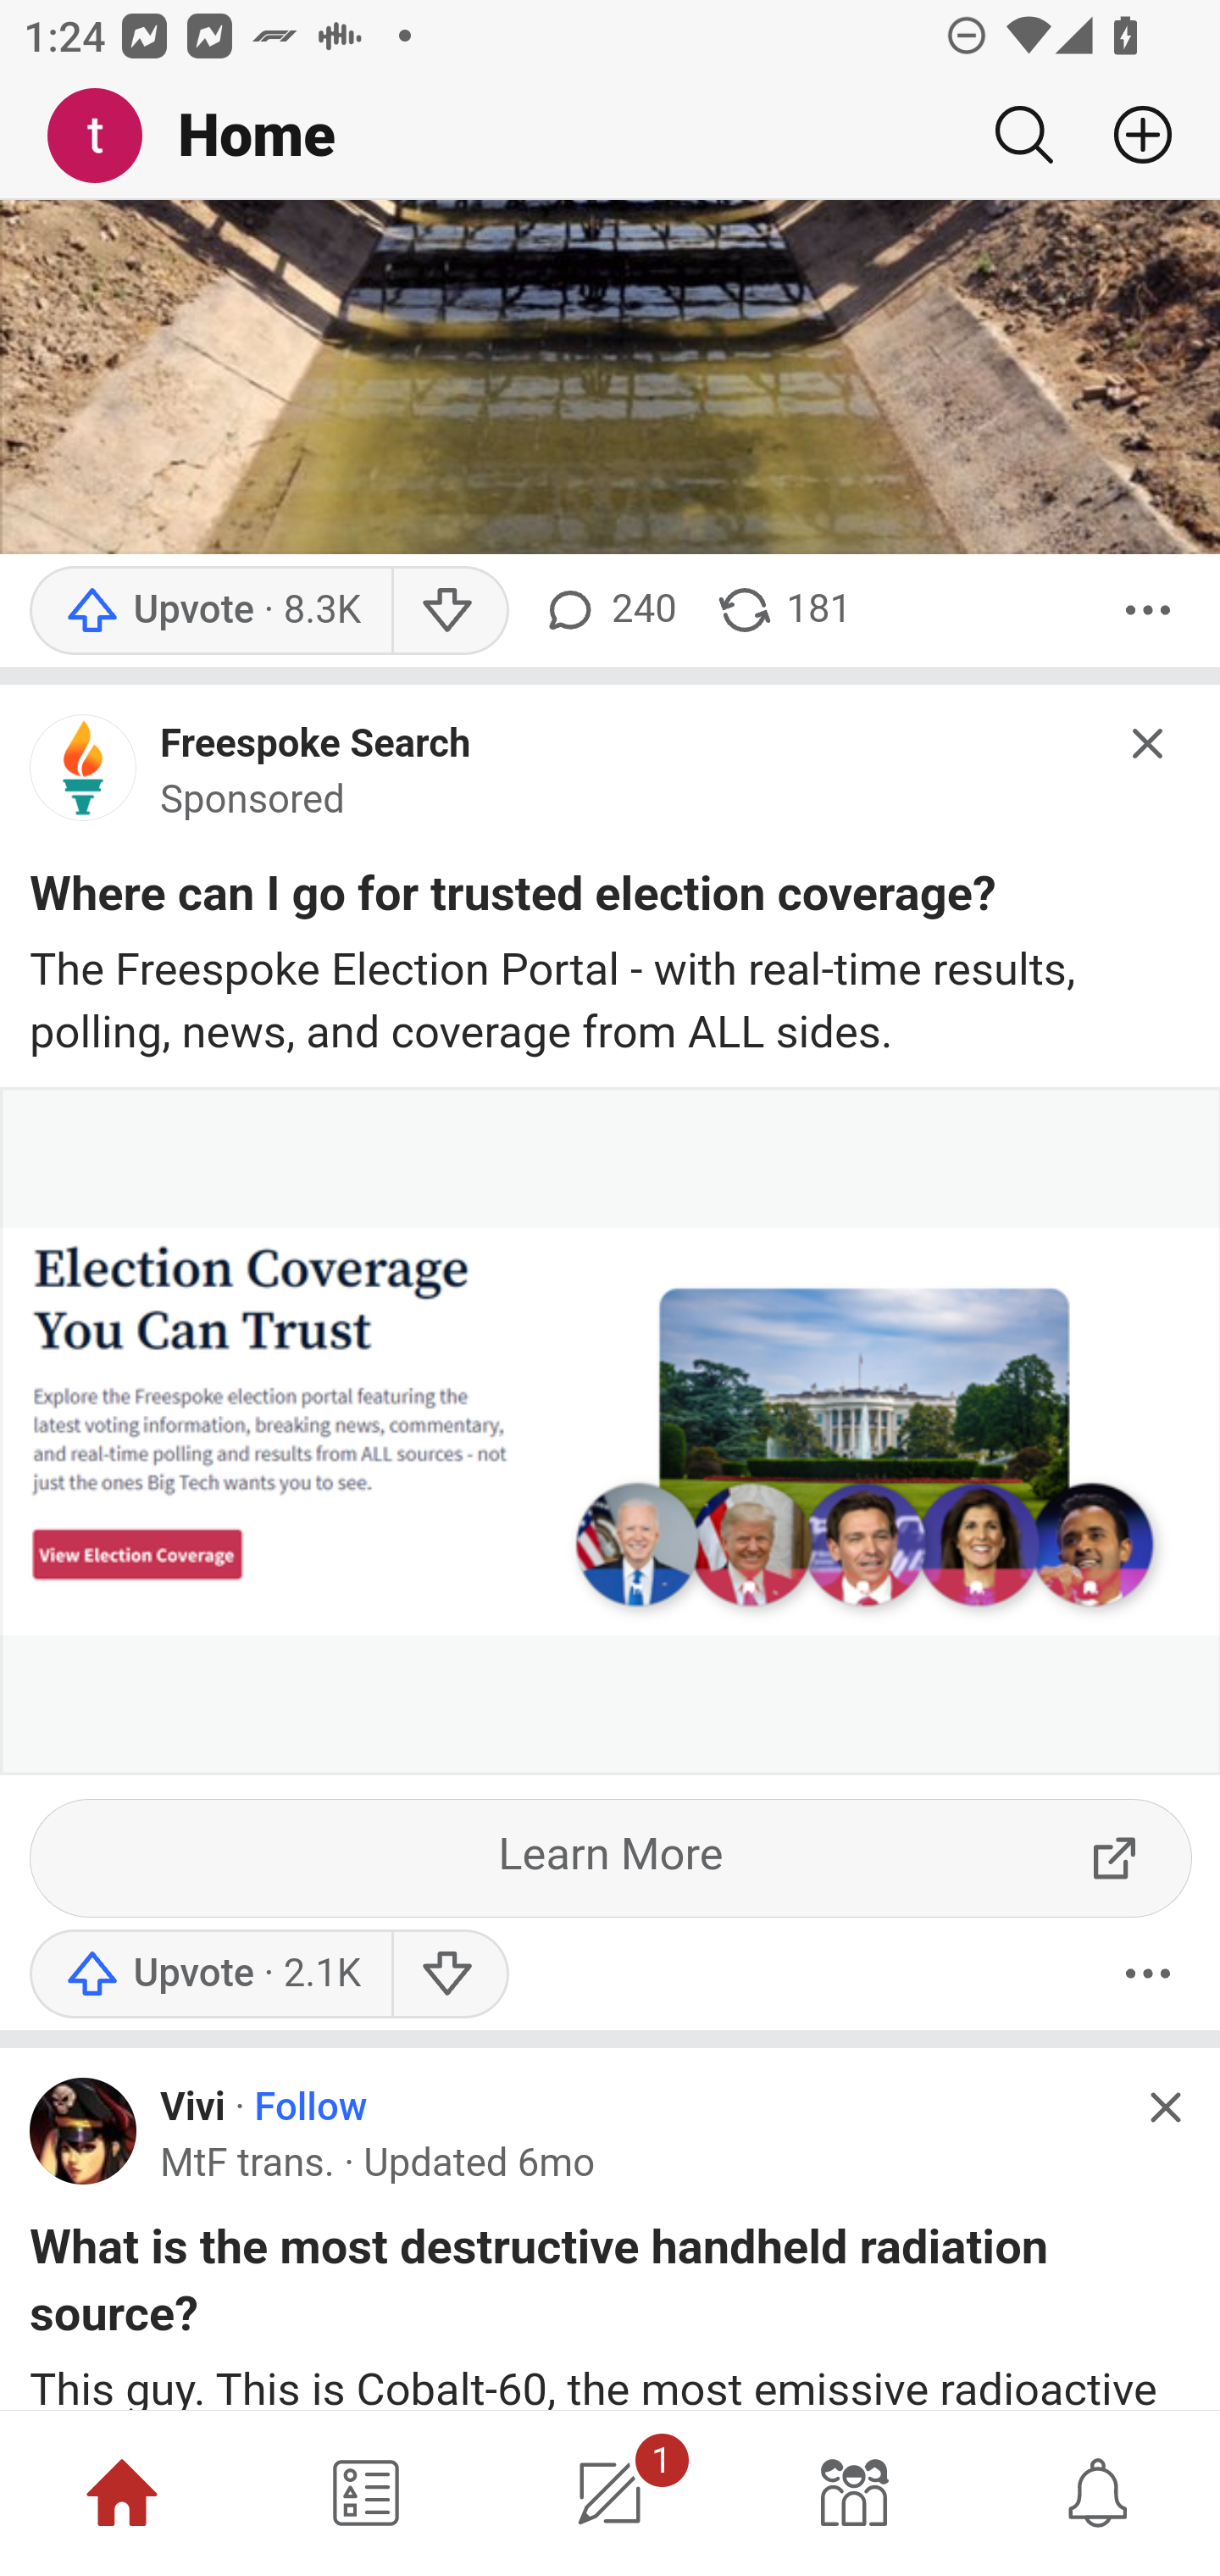 The width and height of the screenshot is (1220, 2576). Describe the element at coordinates (210, 1975) in the screenshot. I see `Upvote` at that location.